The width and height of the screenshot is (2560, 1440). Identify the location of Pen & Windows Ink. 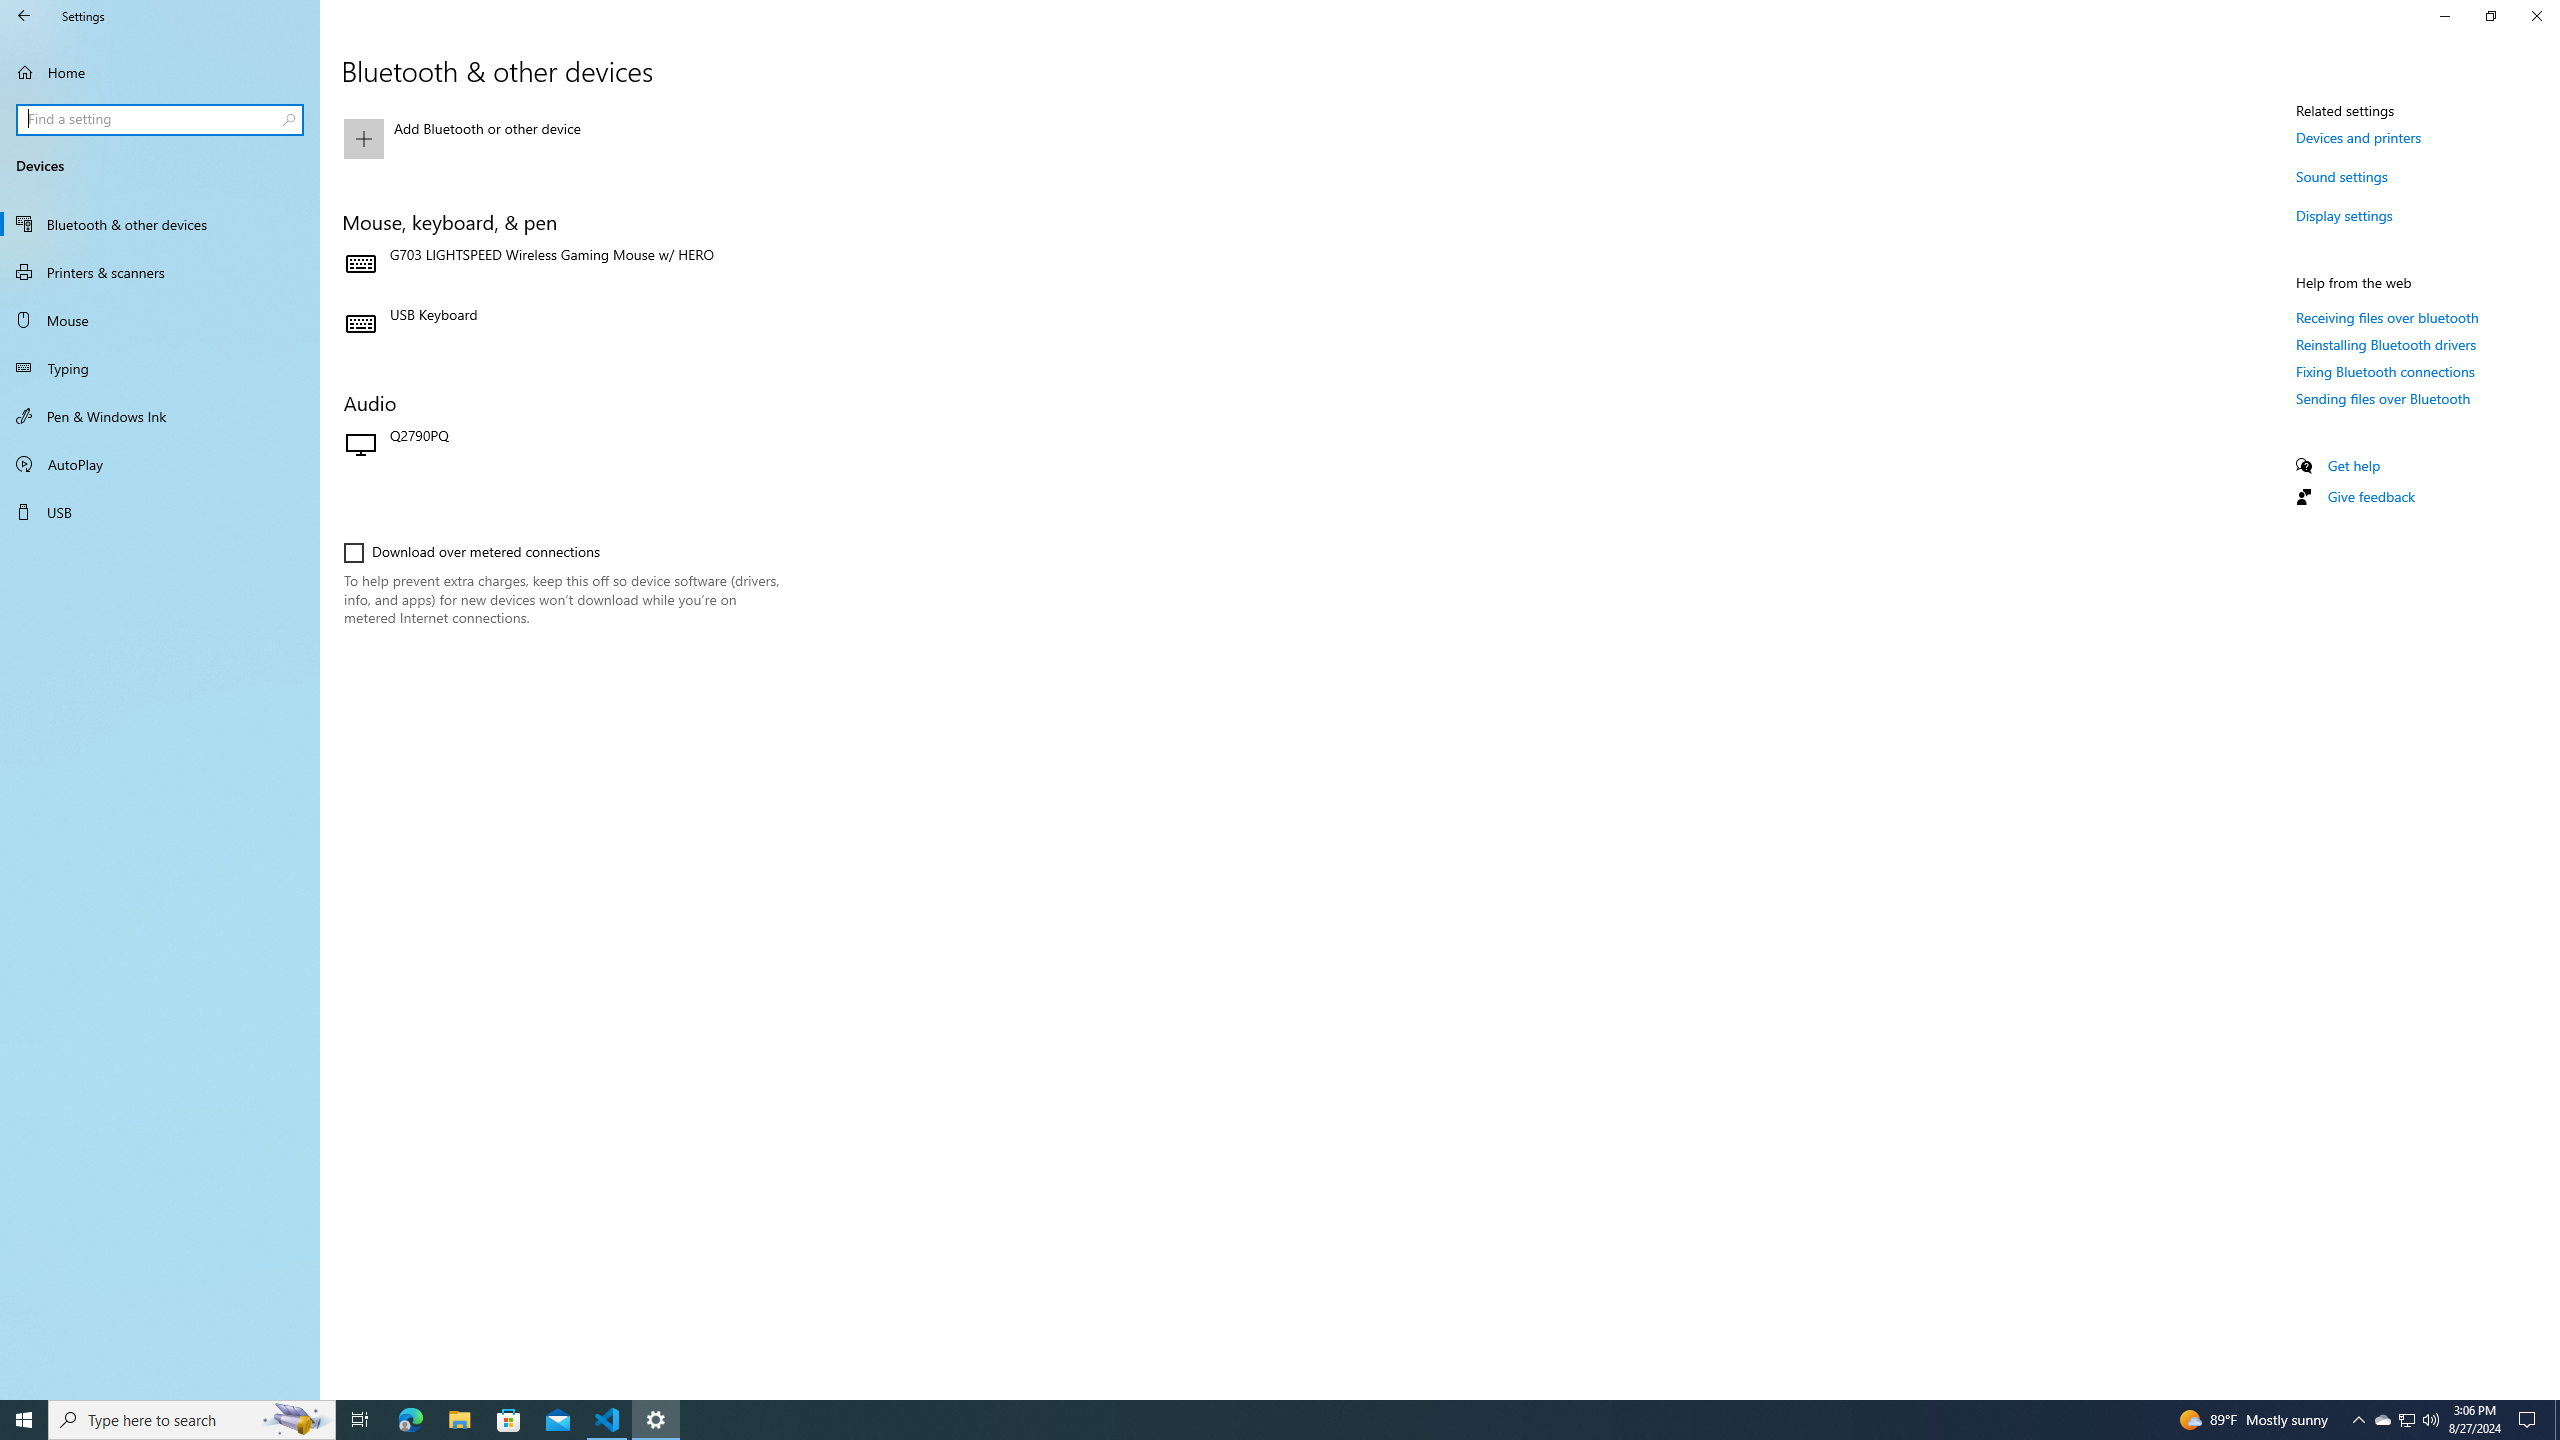
(160, 416).